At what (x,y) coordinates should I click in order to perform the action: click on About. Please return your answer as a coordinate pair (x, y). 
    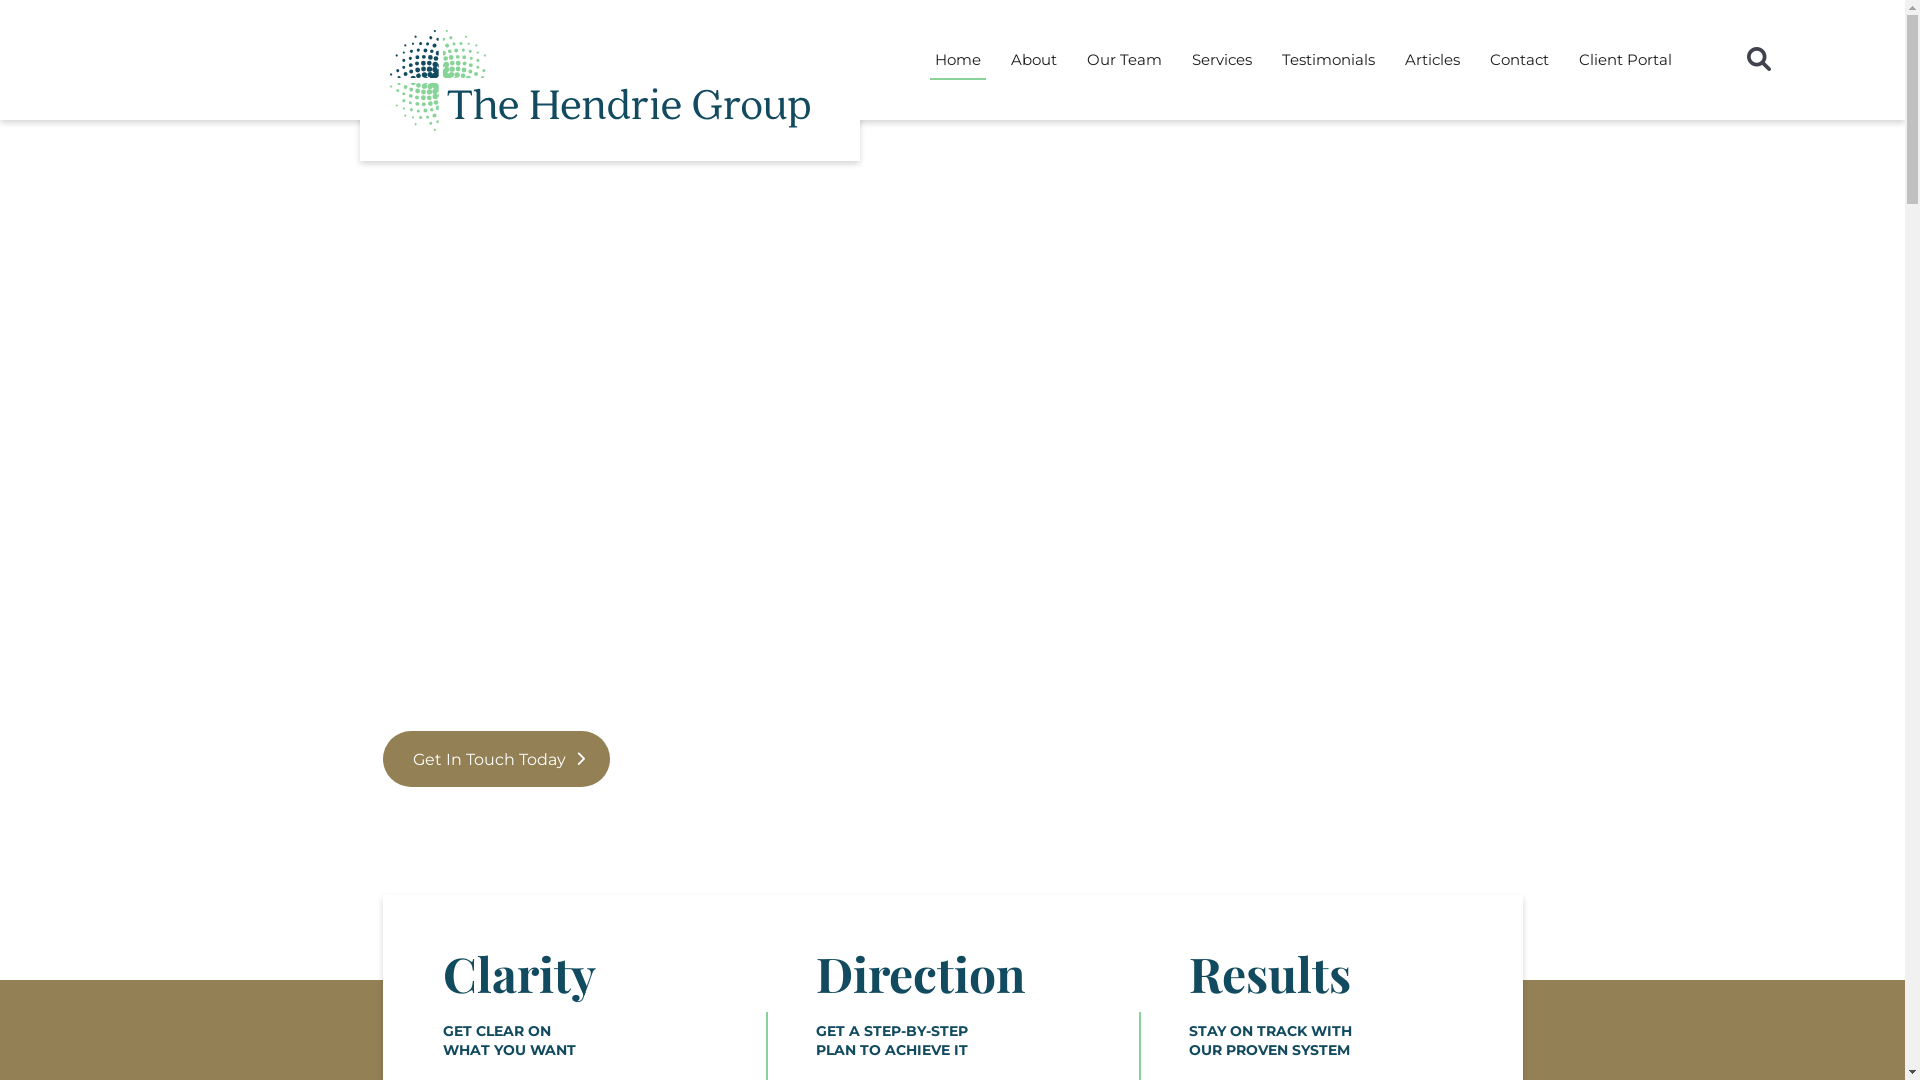
    Looking at the image, I should click on (1034, 60).